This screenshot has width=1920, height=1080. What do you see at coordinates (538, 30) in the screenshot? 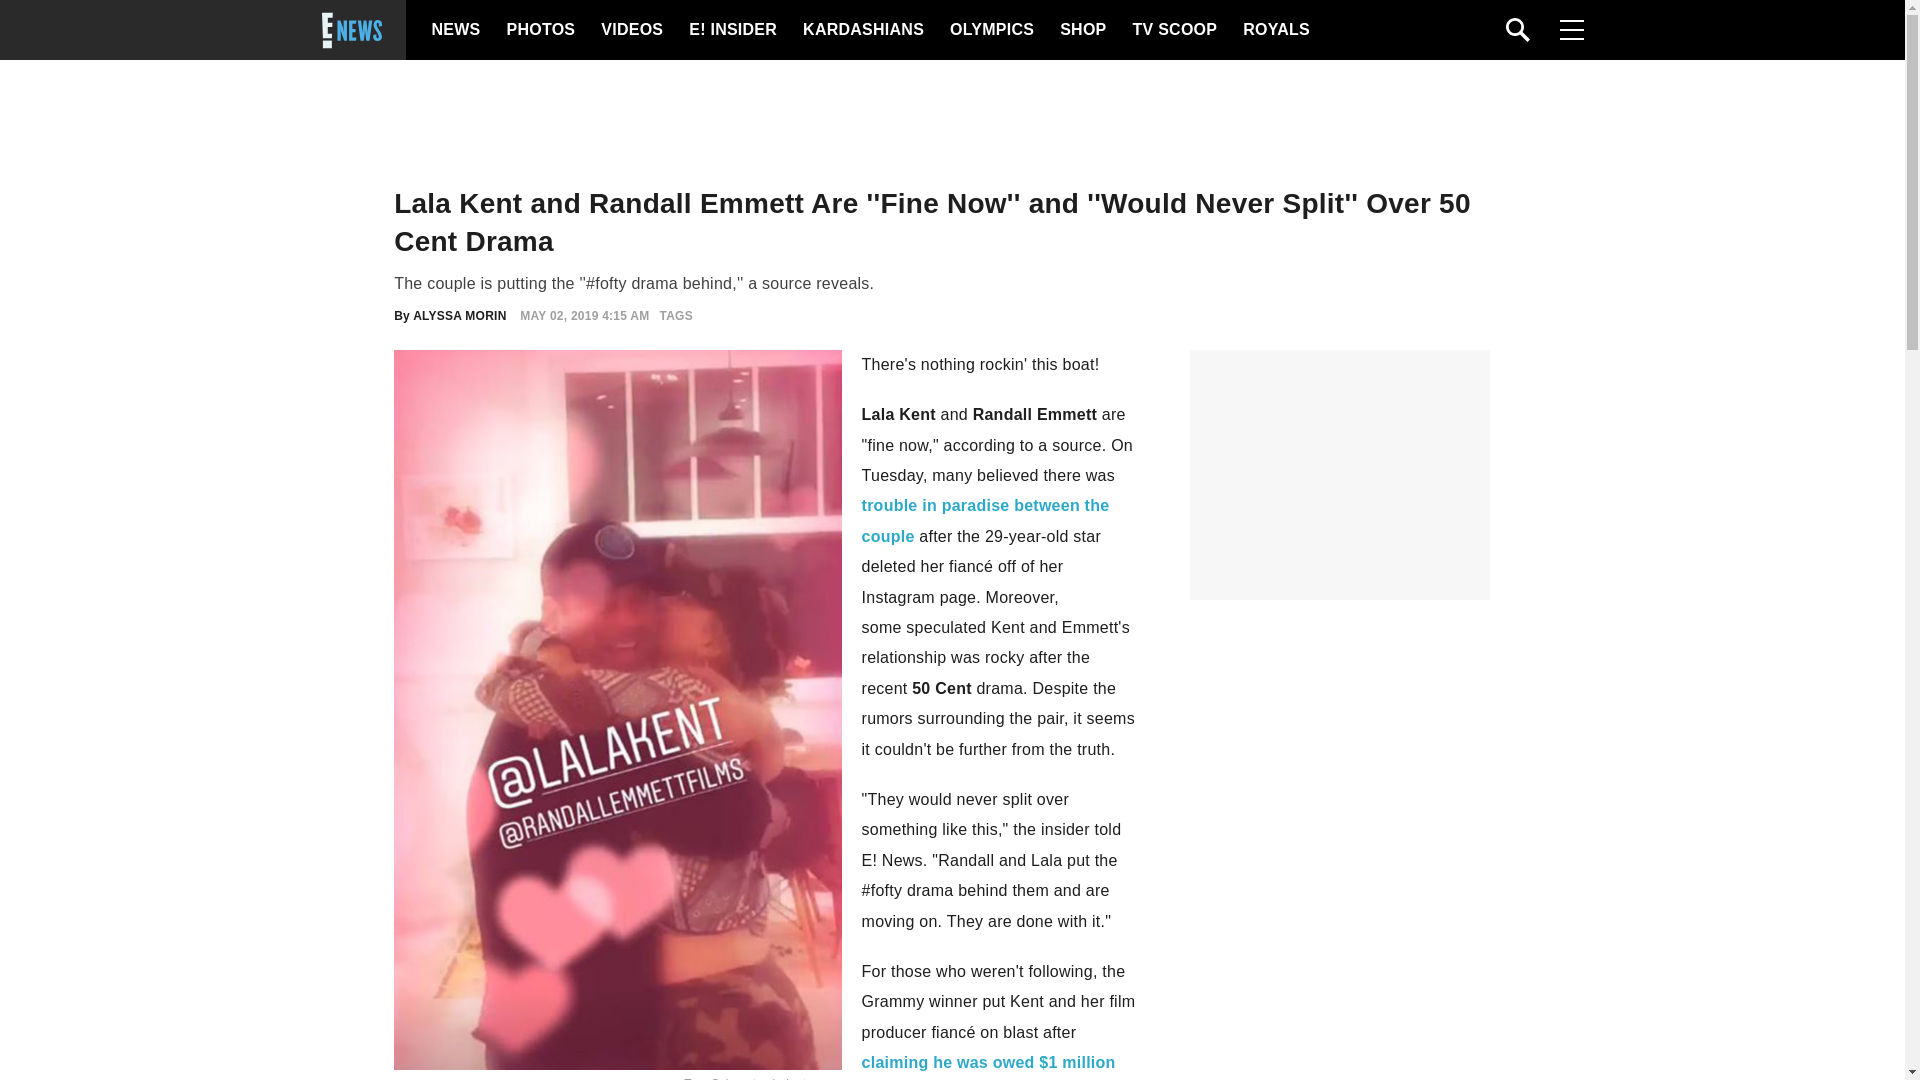
I see `PHOTOS` at bounding box center [538, 30].